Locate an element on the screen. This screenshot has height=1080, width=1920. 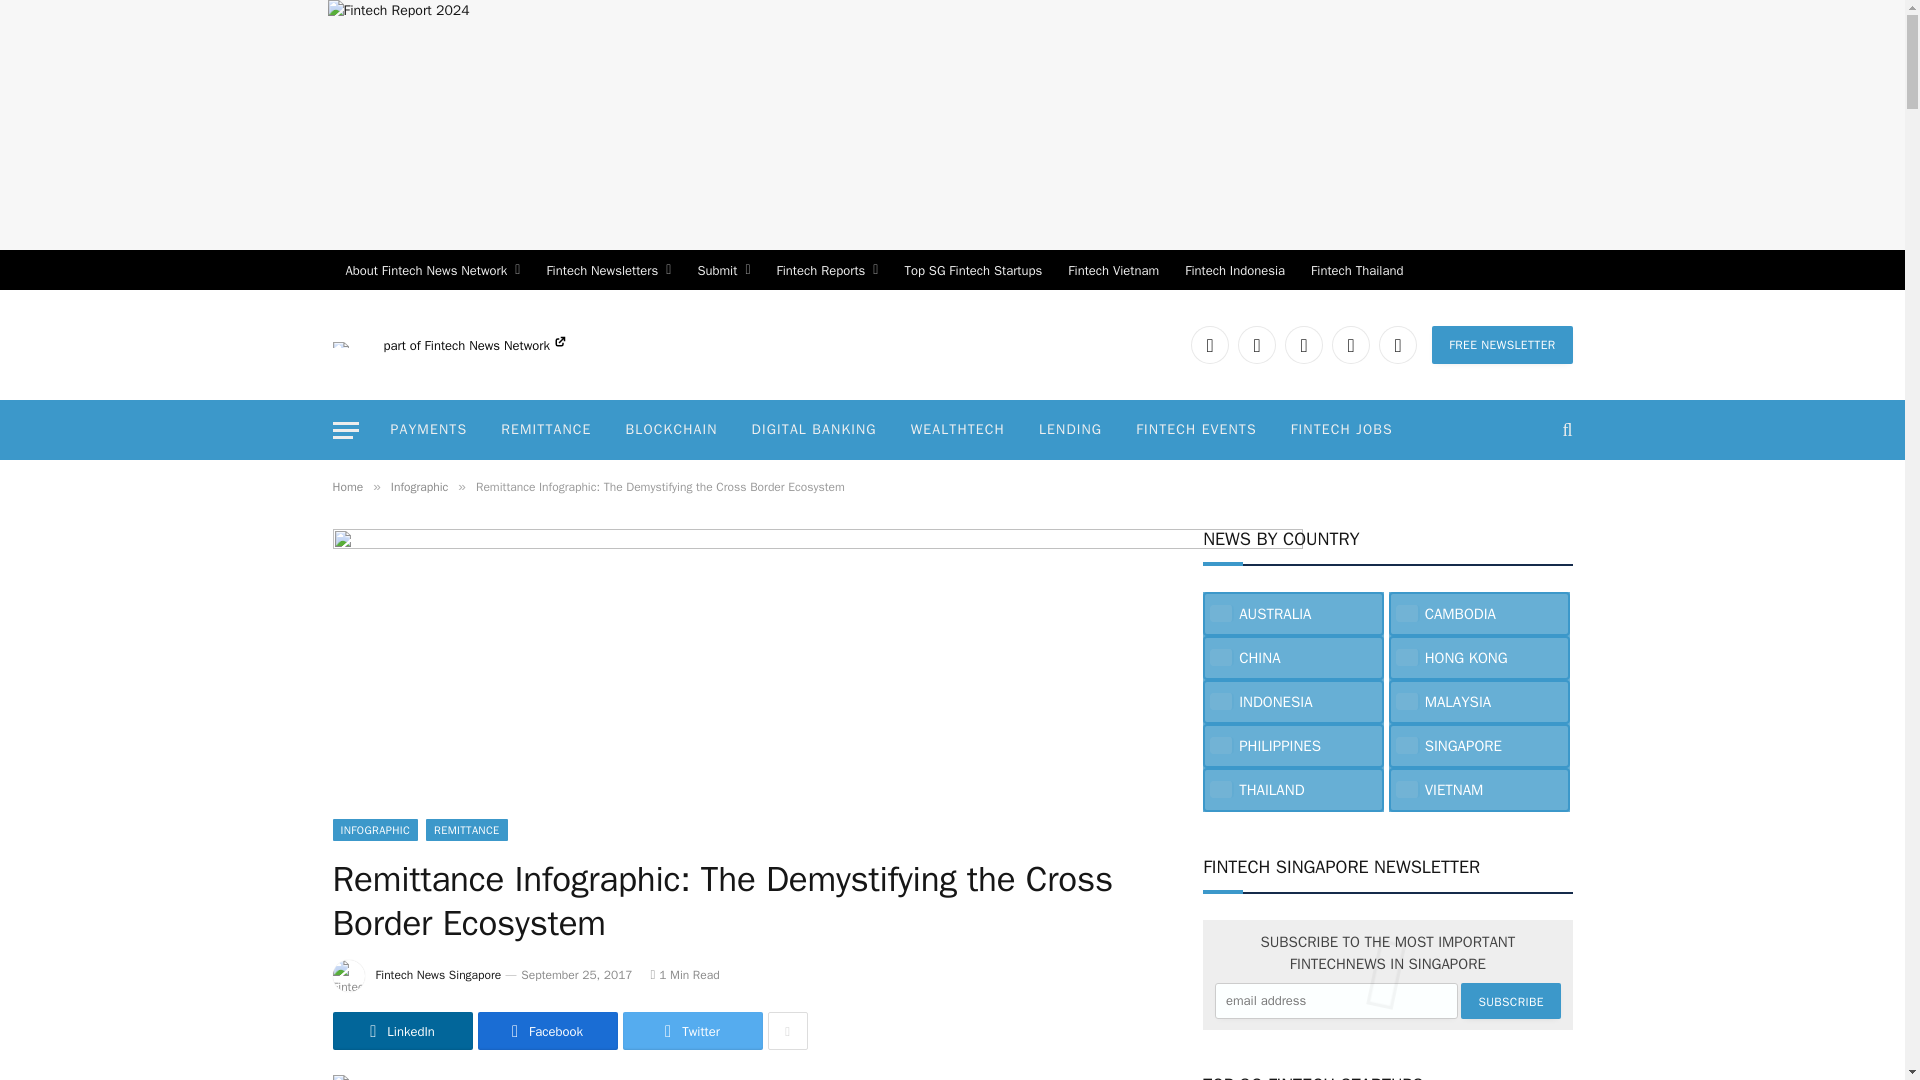
Share on Facebook is located at coordinates (548, 1030).